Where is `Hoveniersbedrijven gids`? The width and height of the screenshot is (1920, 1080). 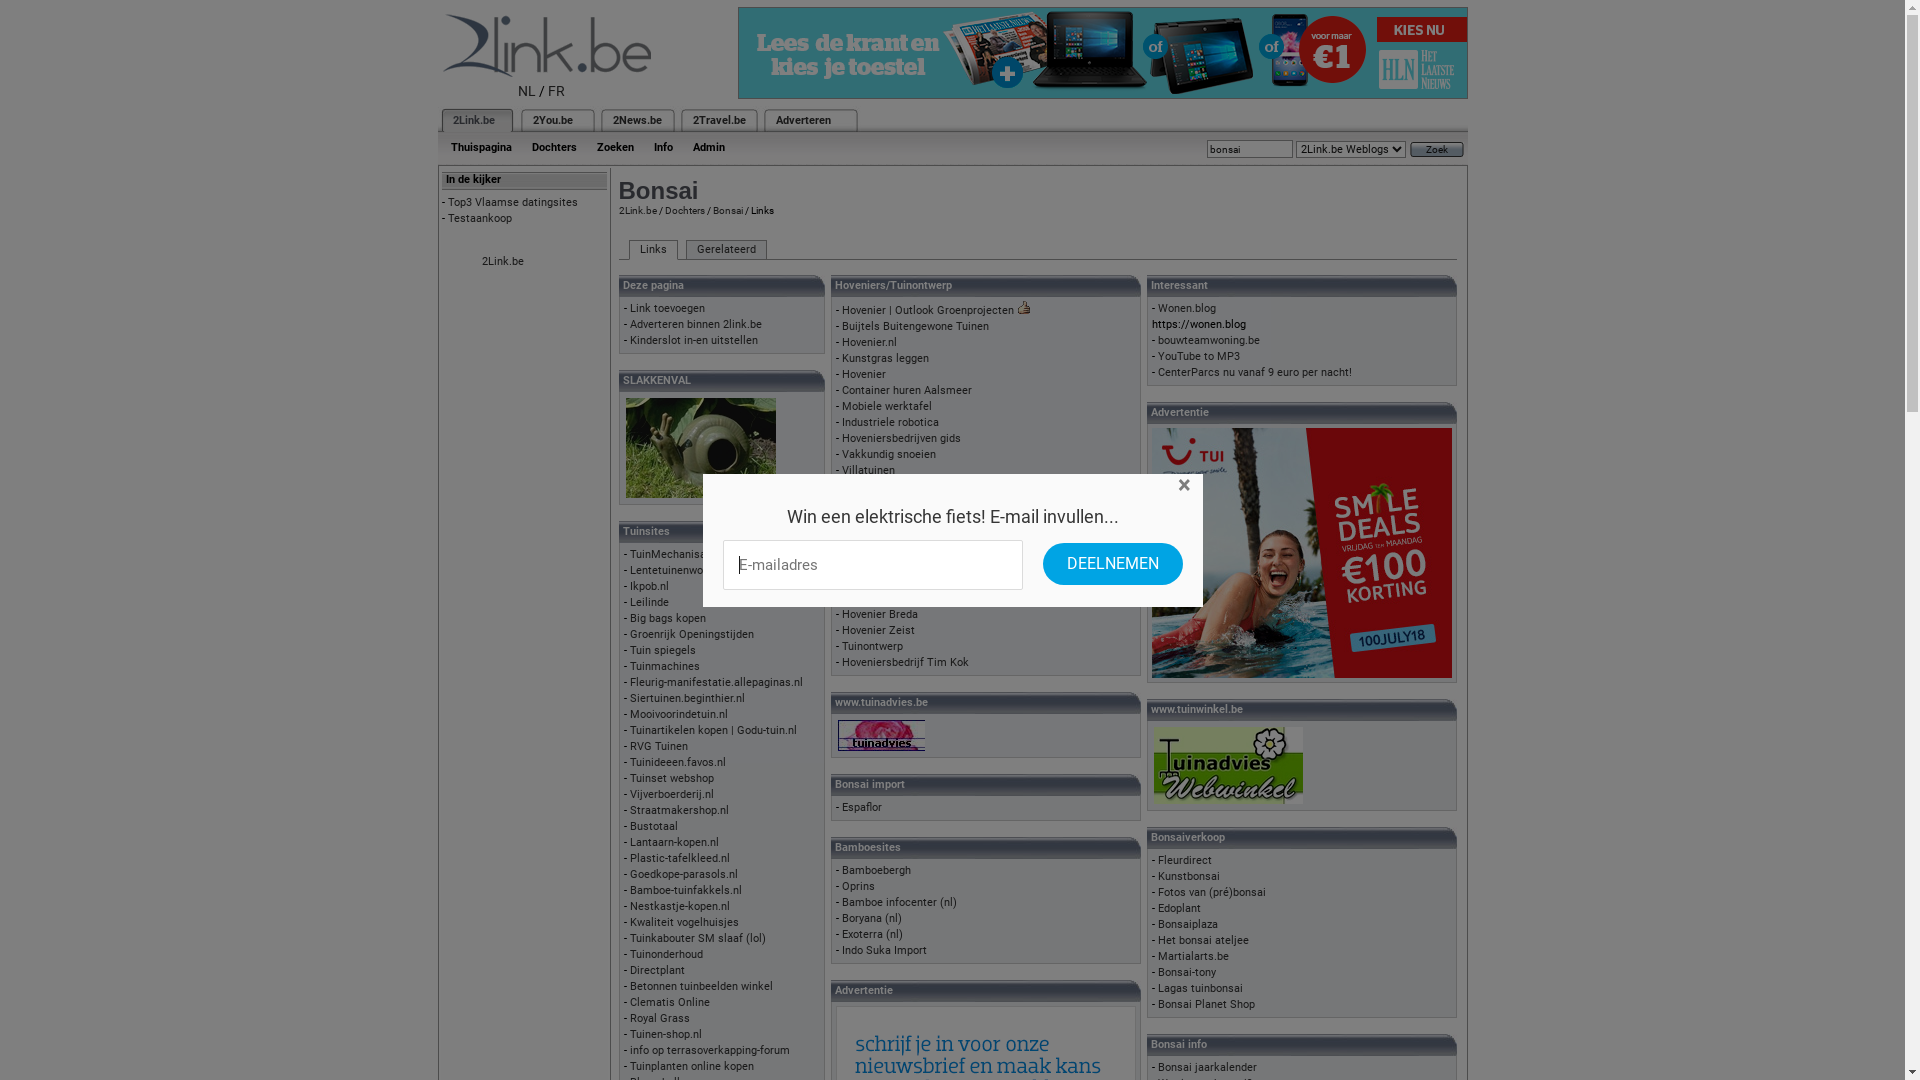
Hoveniersbedrijven gids is located at coordinates (902, 438).